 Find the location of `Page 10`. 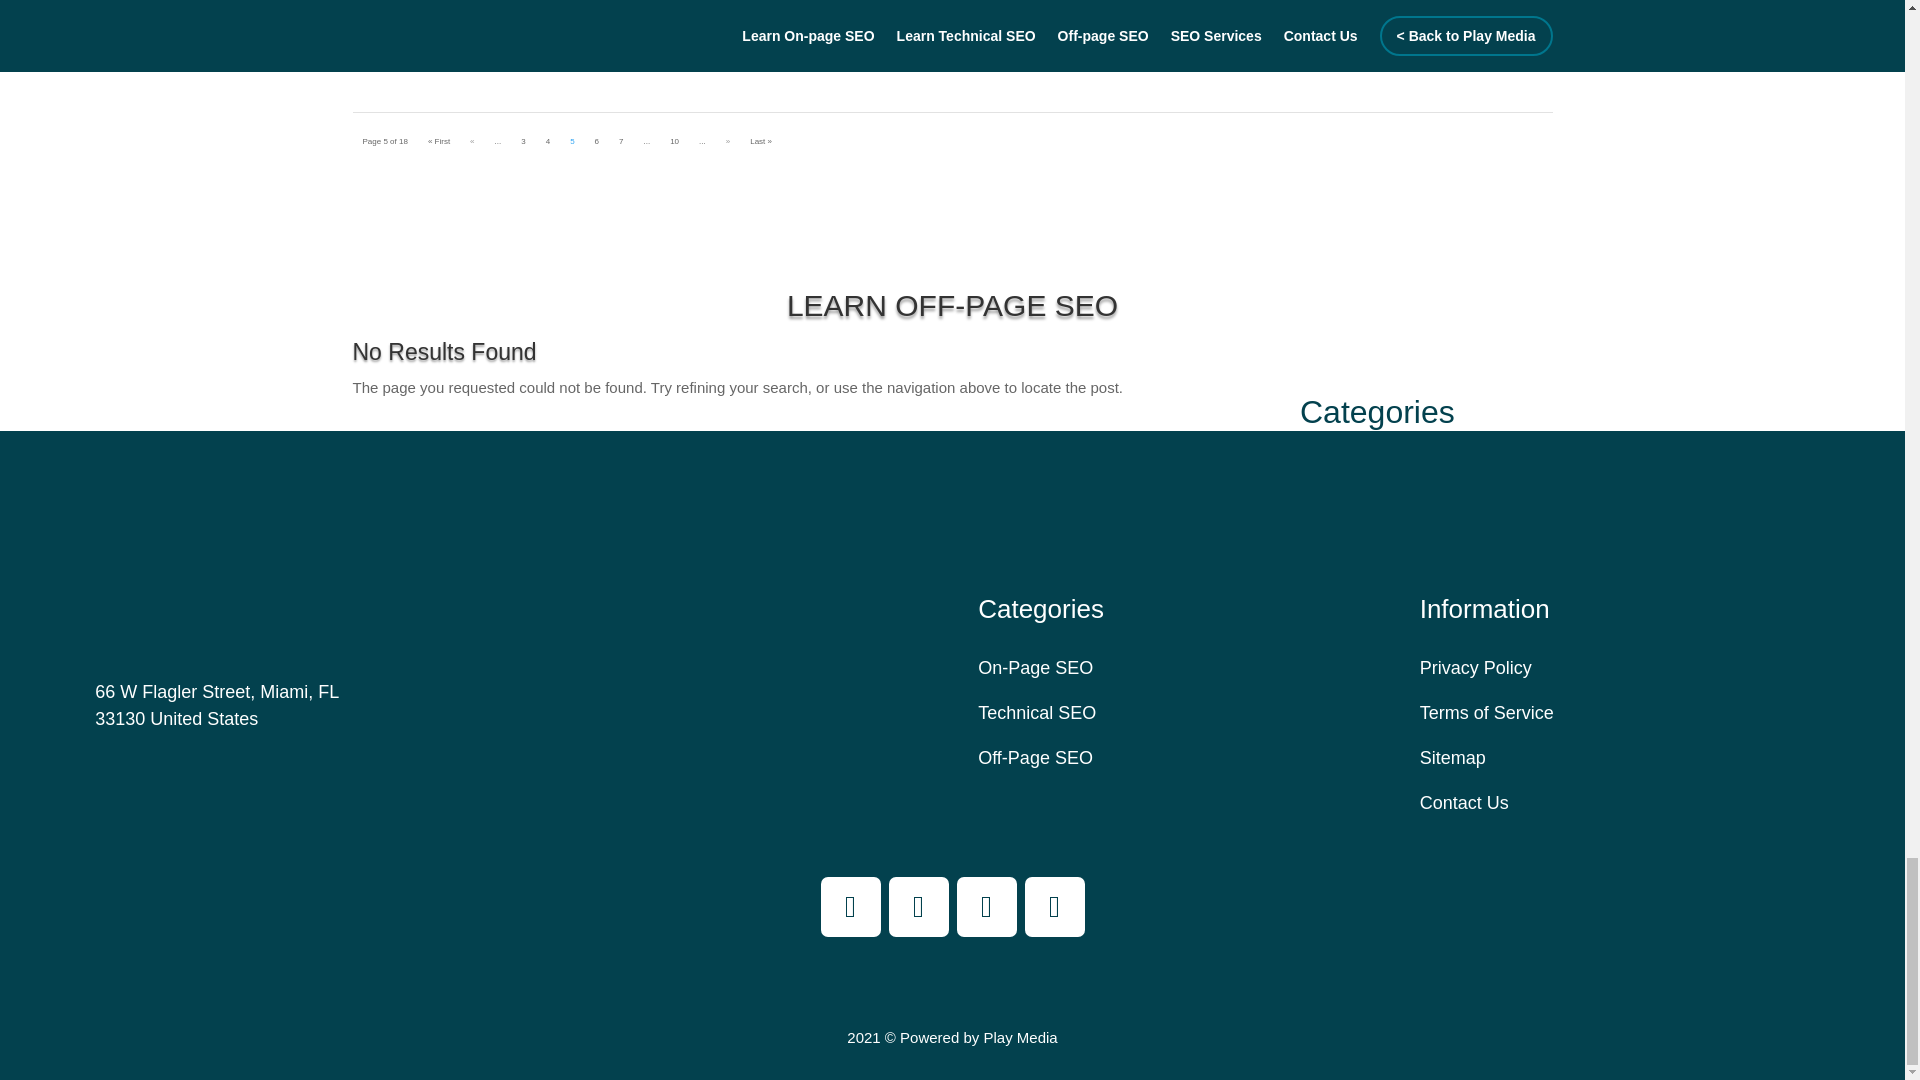

Page 10 is located at coordinates (674, 141).